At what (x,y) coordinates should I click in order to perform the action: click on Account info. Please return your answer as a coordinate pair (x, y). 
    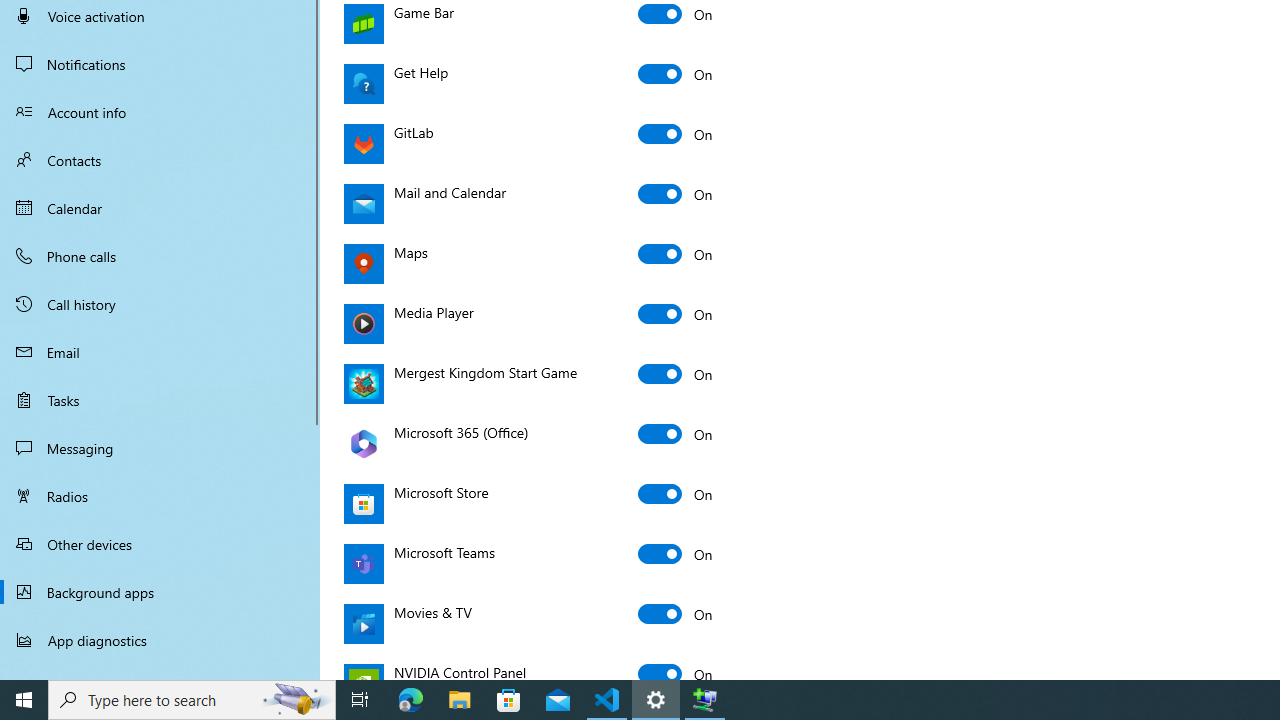
    Looking at the image, I should click on (160, 112).